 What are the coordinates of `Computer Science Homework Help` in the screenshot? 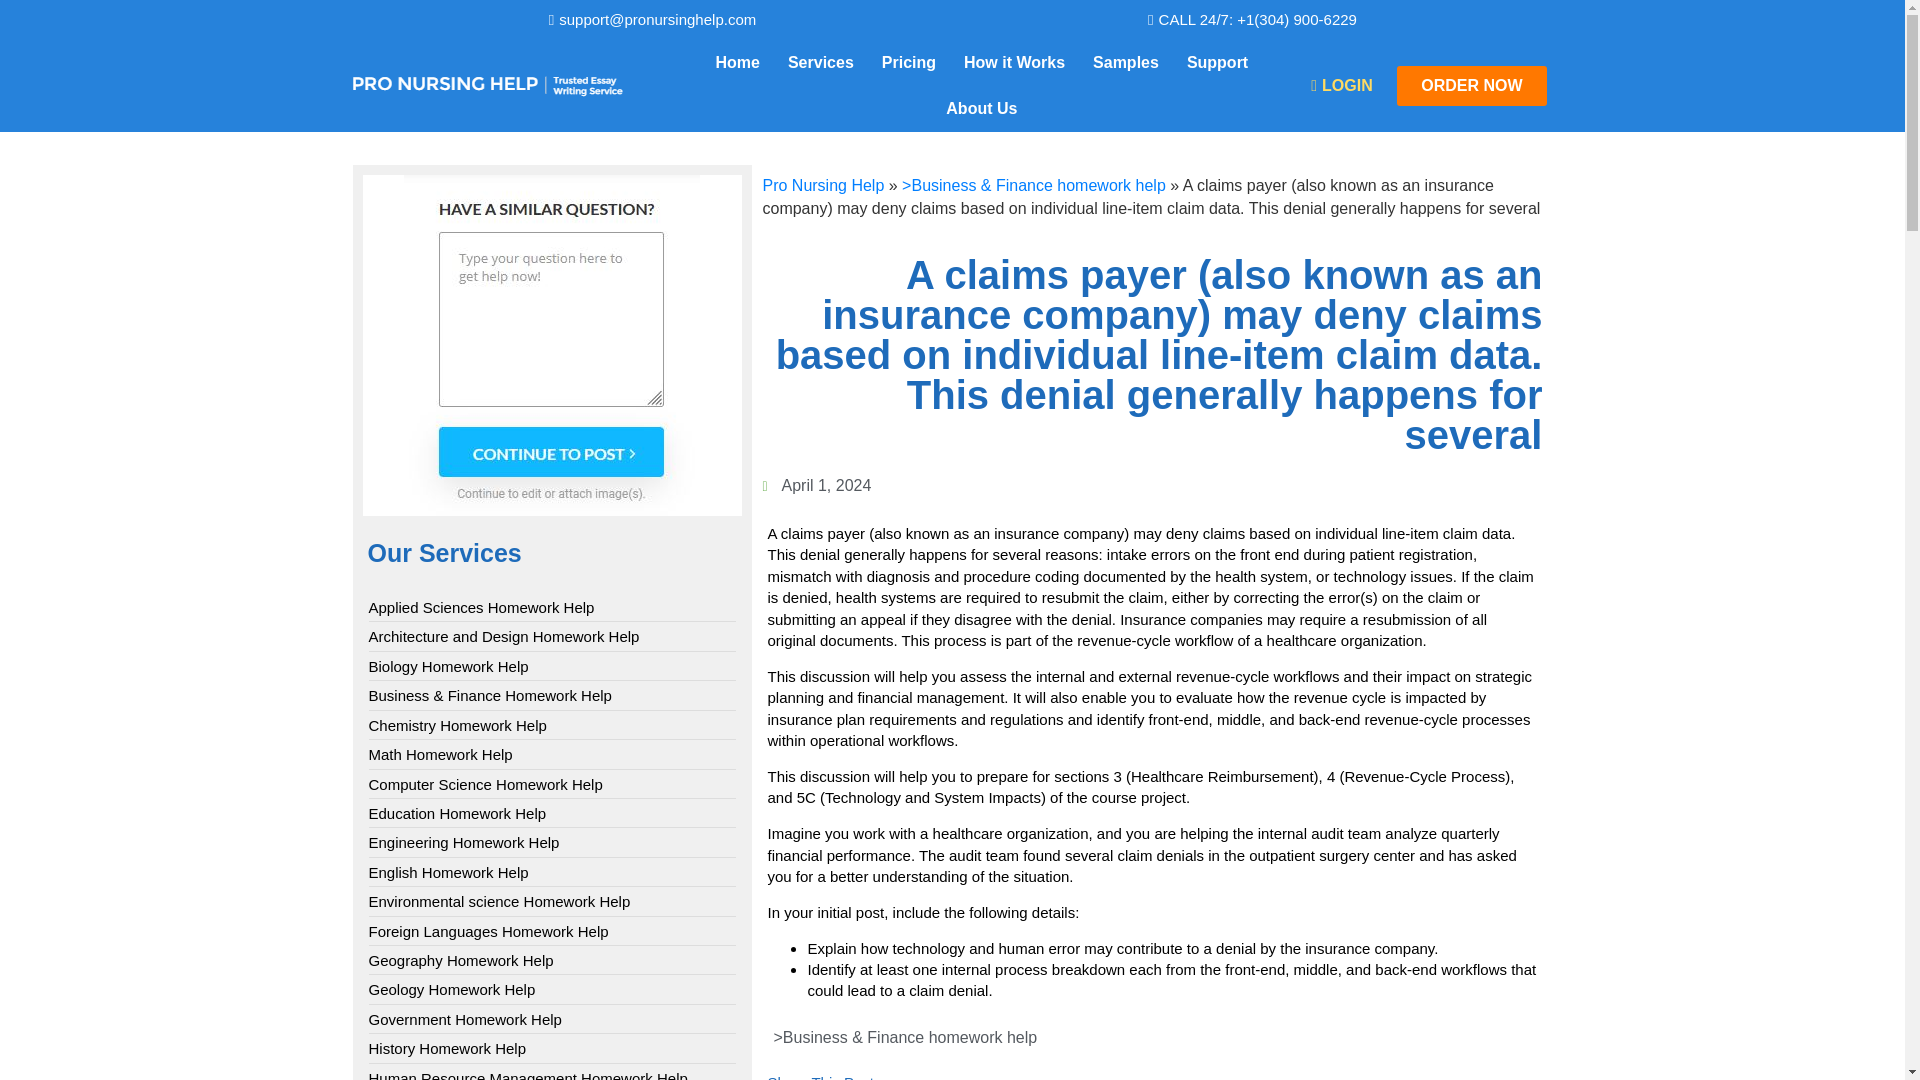 It's located at (485, 784).